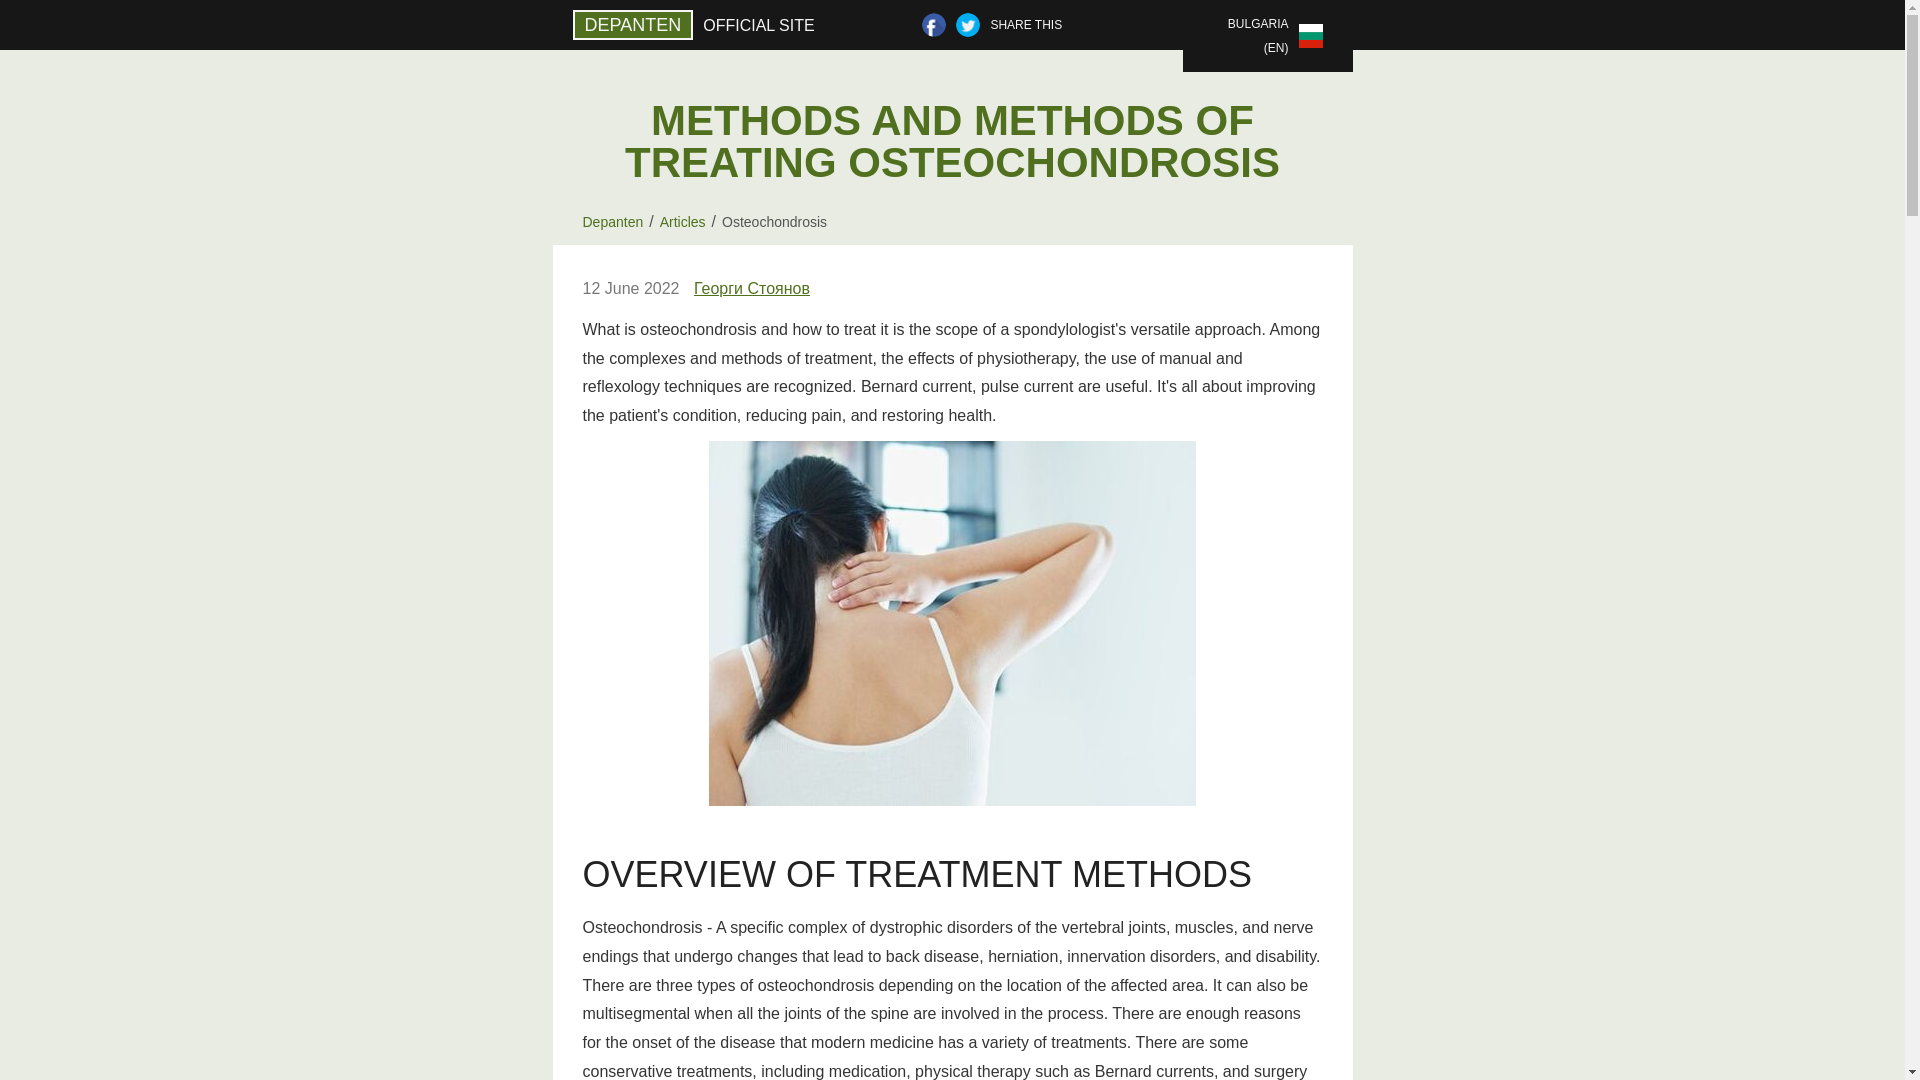 The image size is (1920, 1080). Describe the element at coordinates (934, 24) in the screenshot. I see `Facebook` at that location.